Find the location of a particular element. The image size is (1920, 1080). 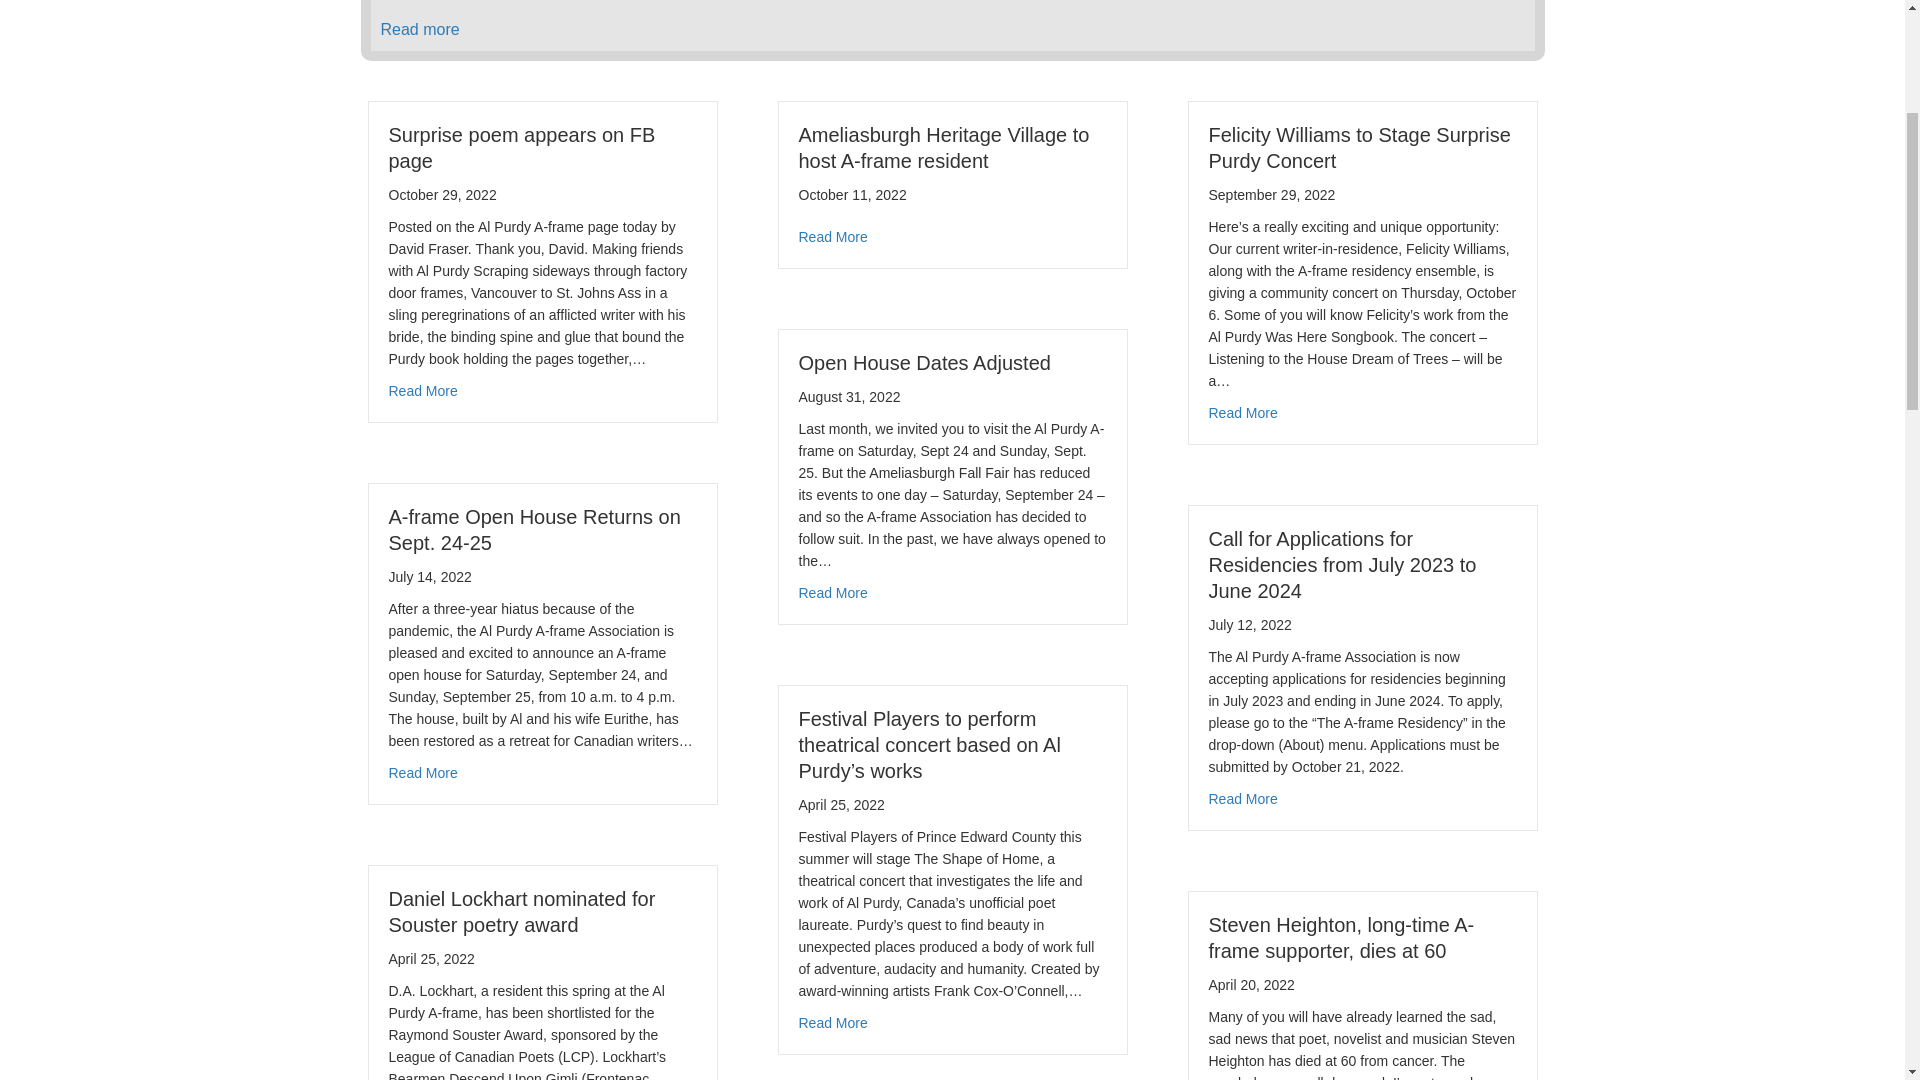

Read More is located at coordinates (1242, 773).